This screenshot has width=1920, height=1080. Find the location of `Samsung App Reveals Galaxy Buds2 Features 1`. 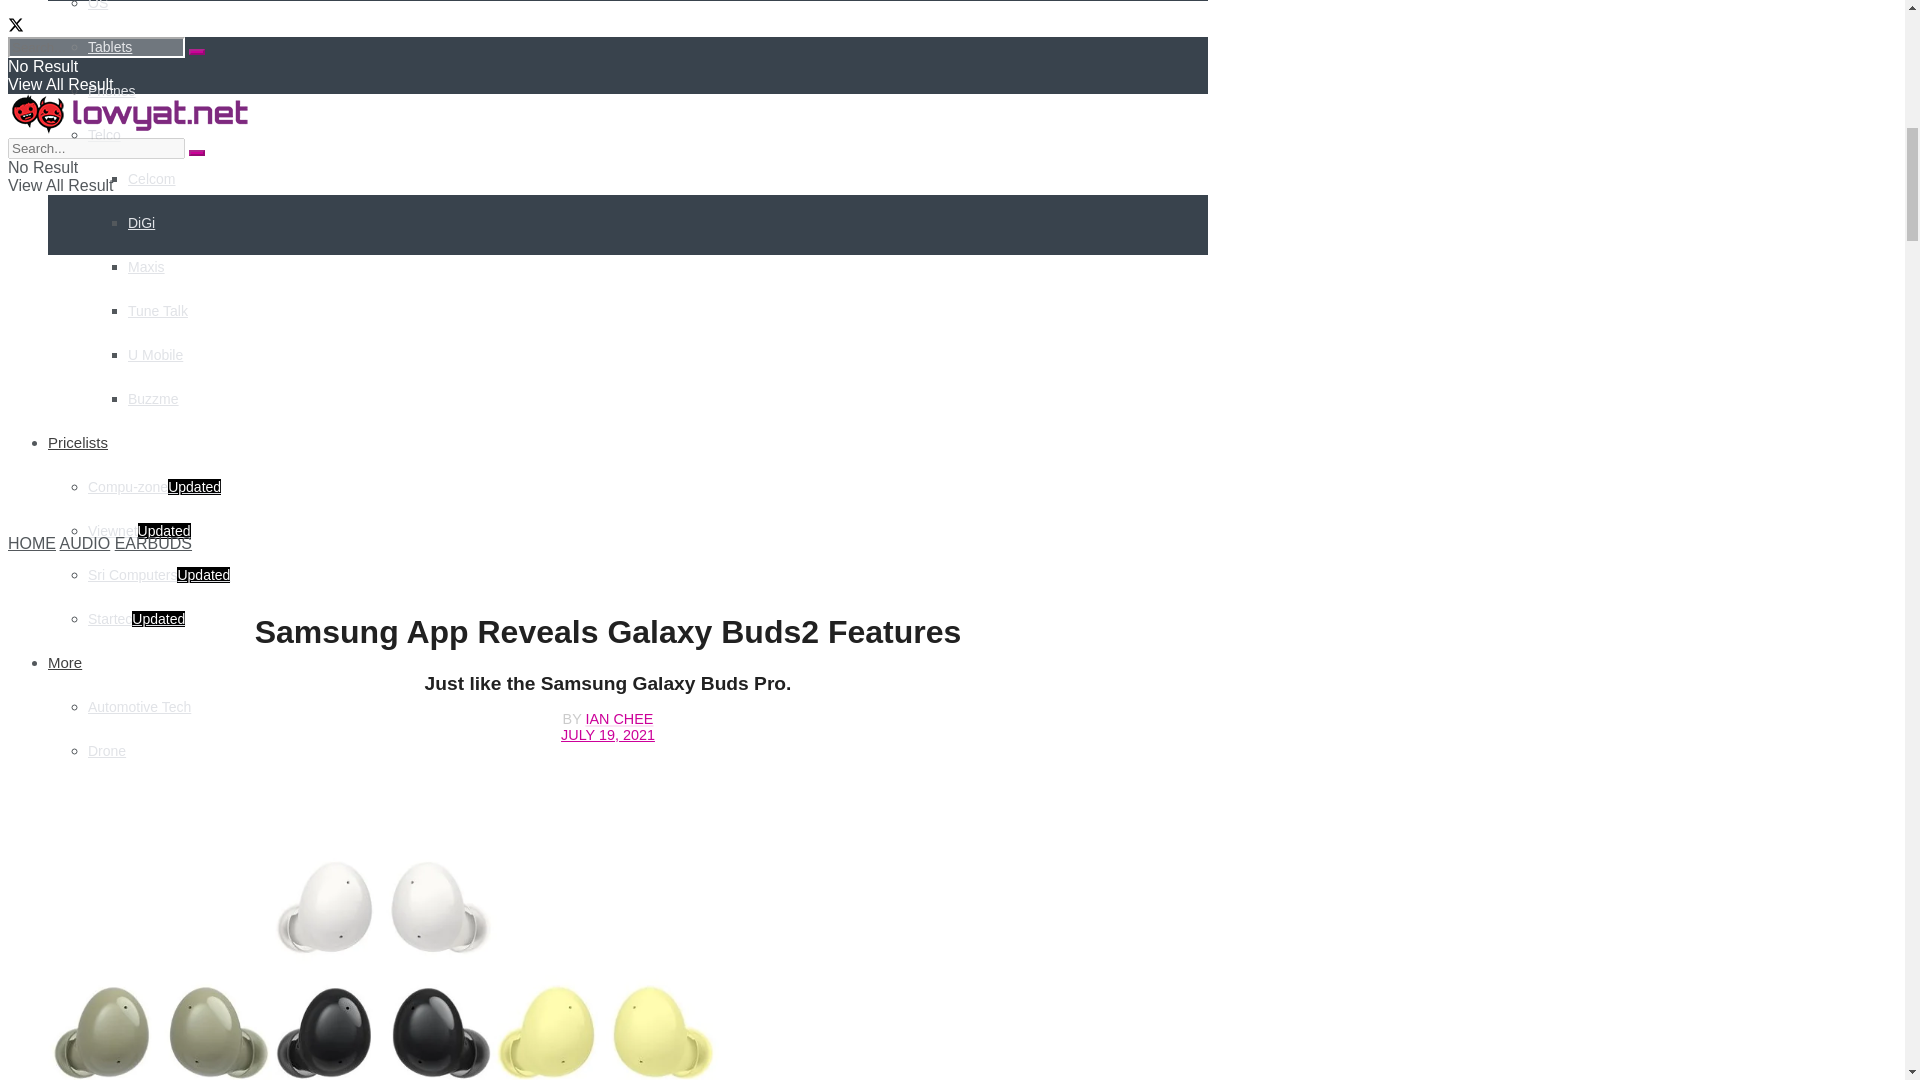

Samsung App Reveals Galaxy Buds2 Features 1 is located at coordinates (382, 932).